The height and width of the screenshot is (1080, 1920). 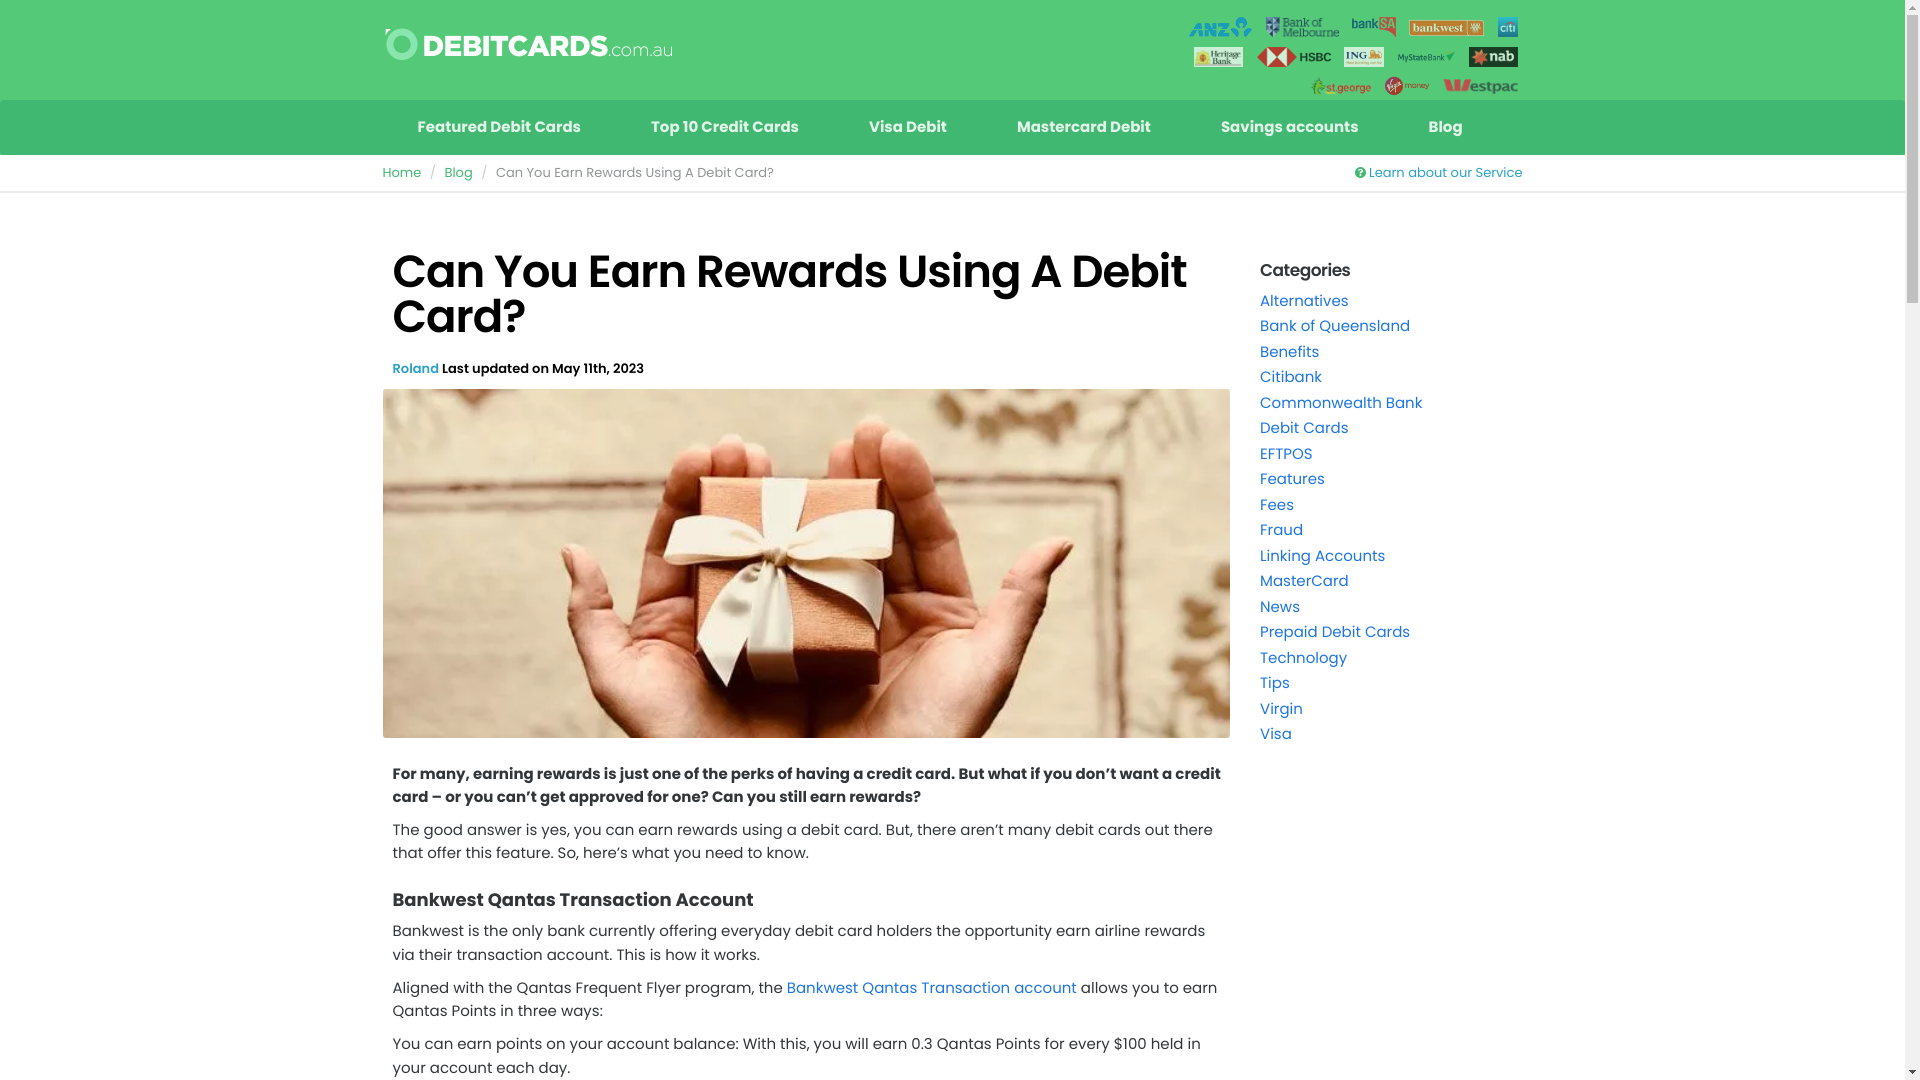 What do you see at coordinates (1277, 506) in the screenshot?
I see `Fees` at bounding box center [1277, 506].